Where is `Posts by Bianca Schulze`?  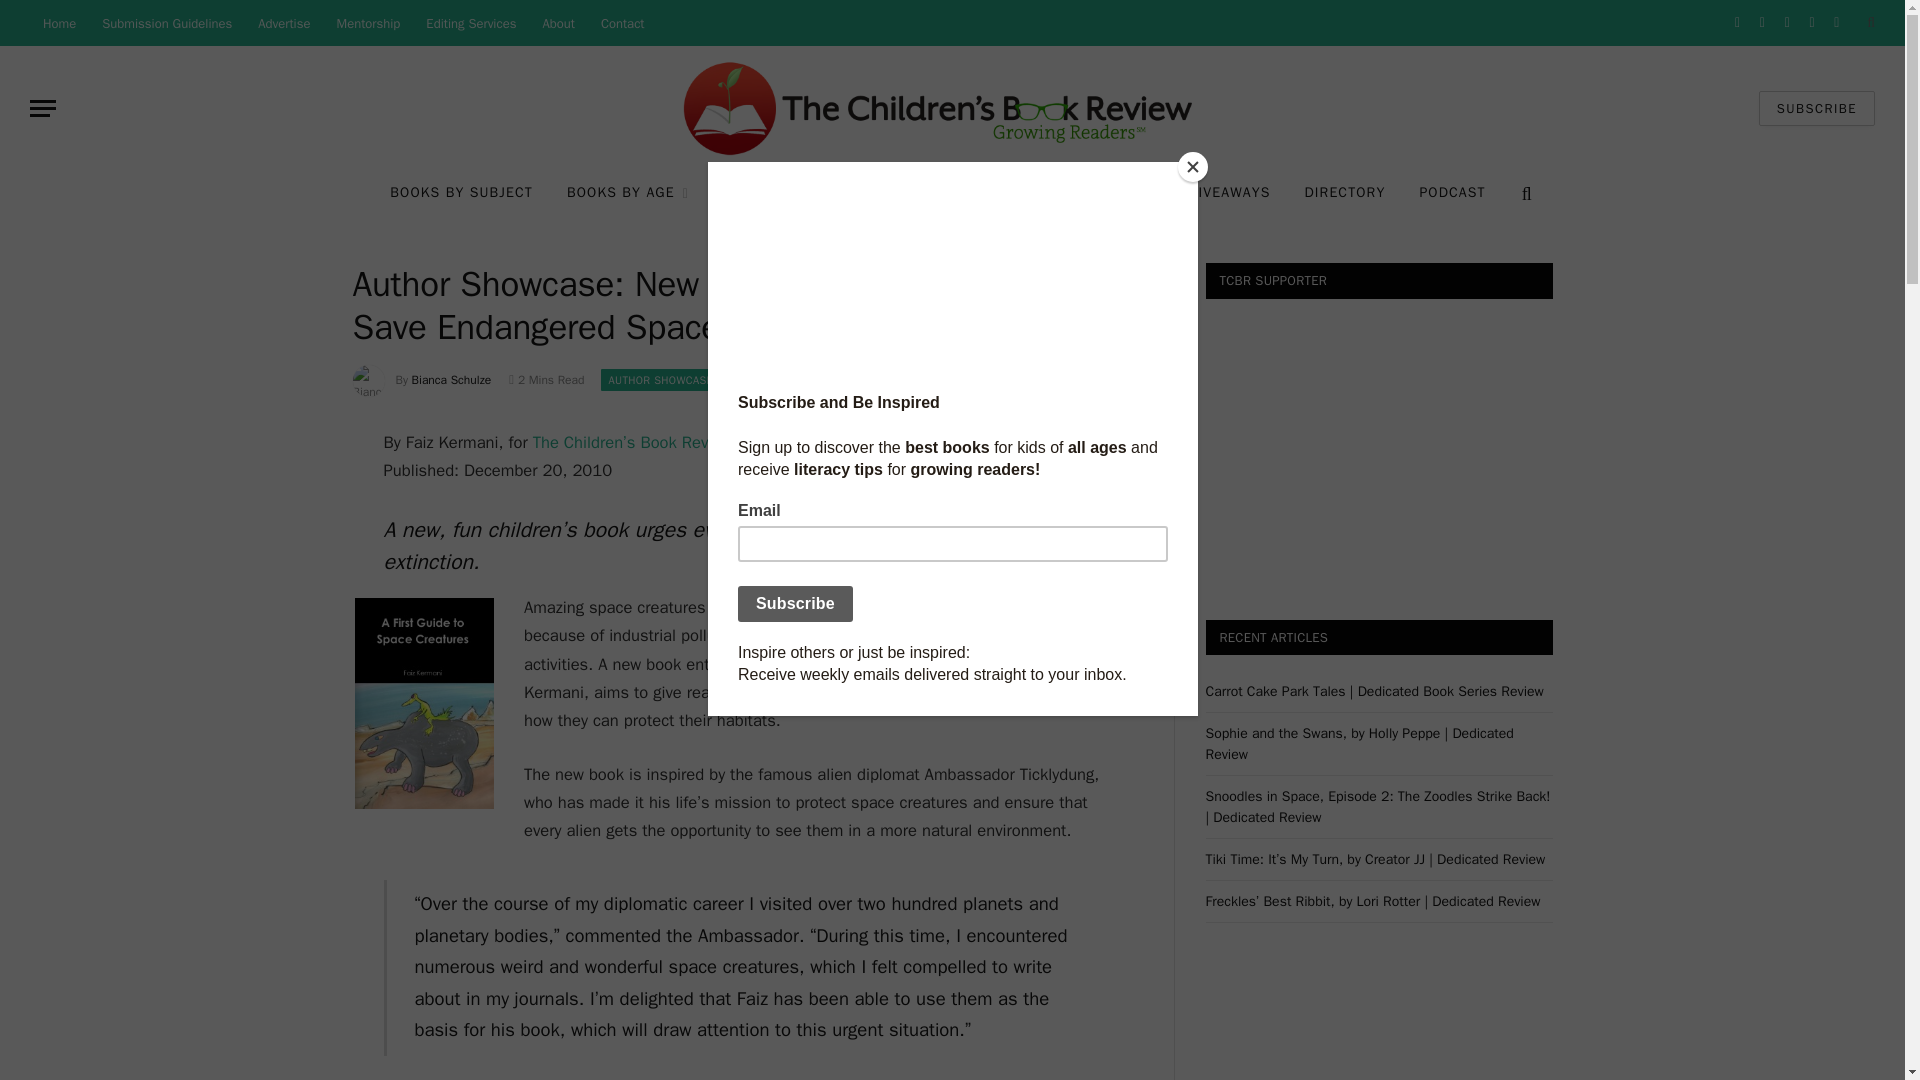 Posts by Bianca Schulze is located at coordinates (452, 379).